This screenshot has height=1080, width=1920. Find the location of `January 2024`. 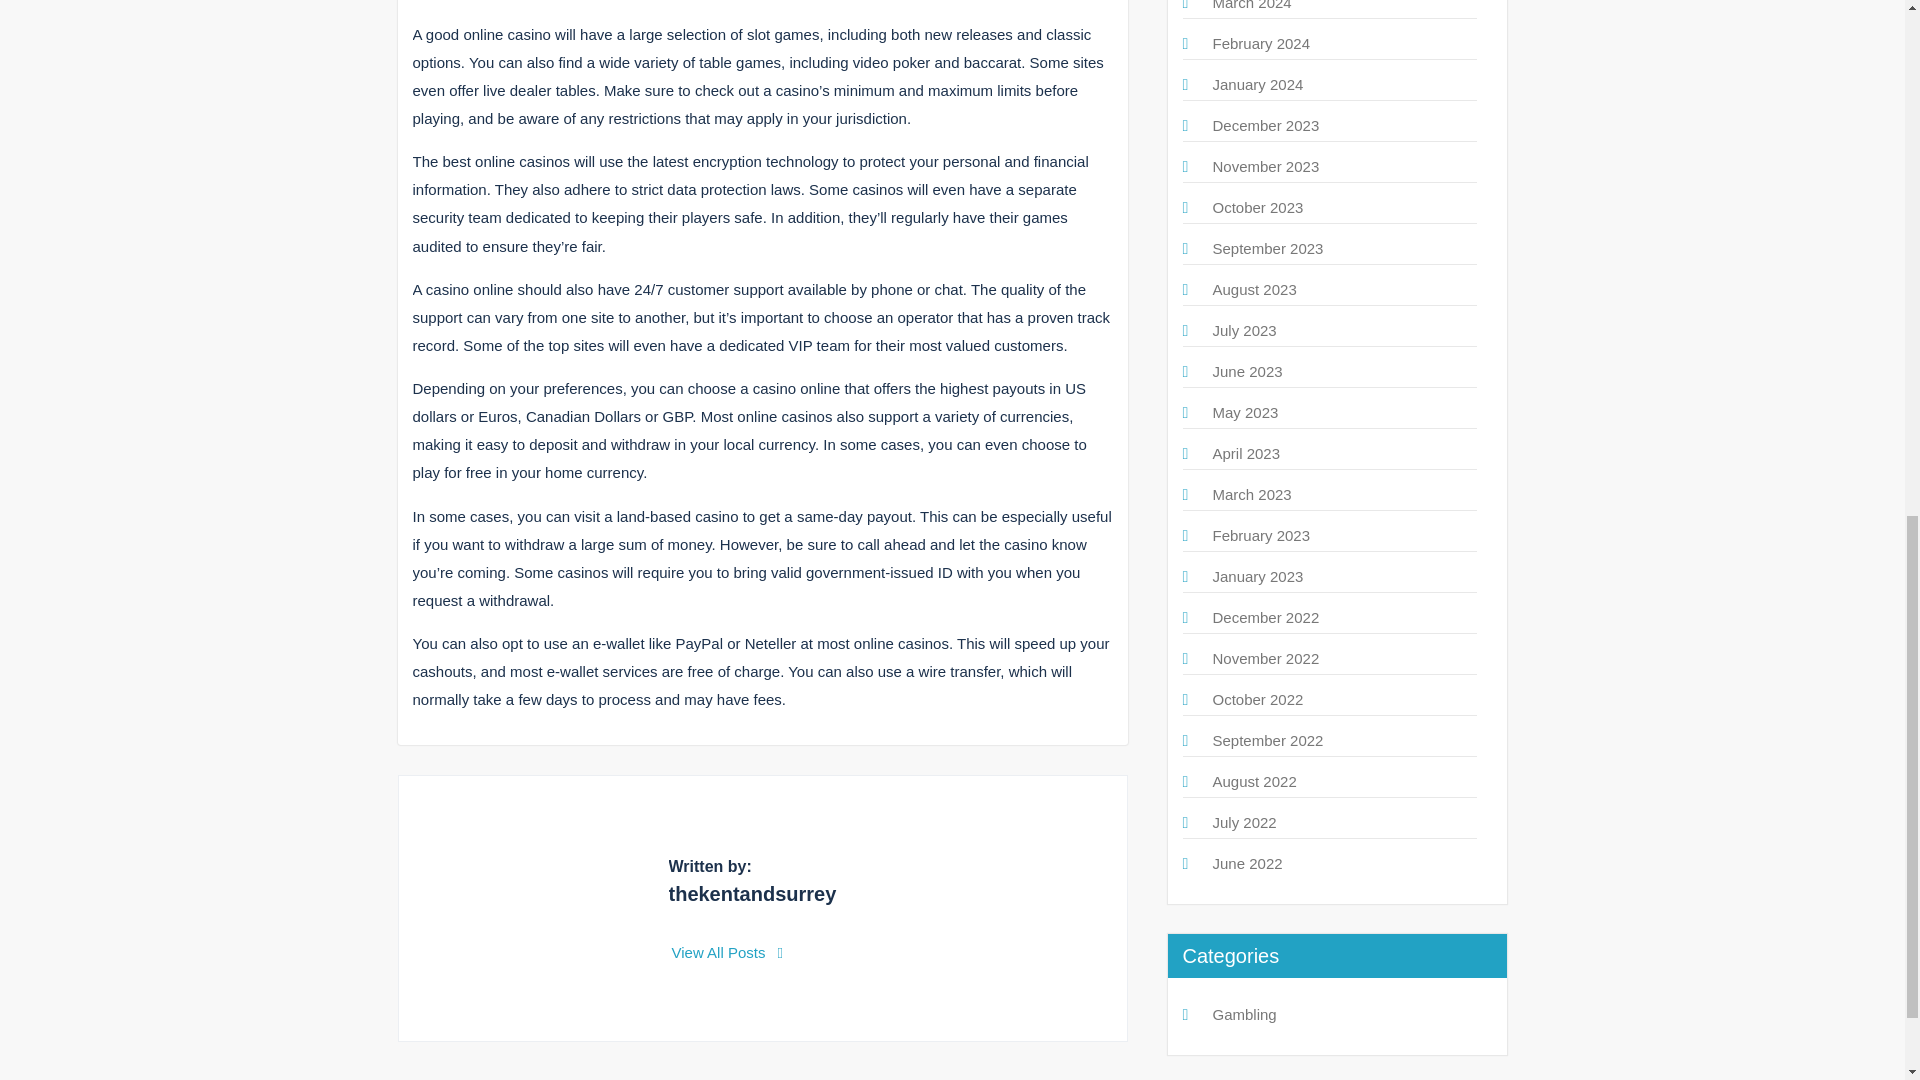

January 2024 is located at coordinates (1257, 84).